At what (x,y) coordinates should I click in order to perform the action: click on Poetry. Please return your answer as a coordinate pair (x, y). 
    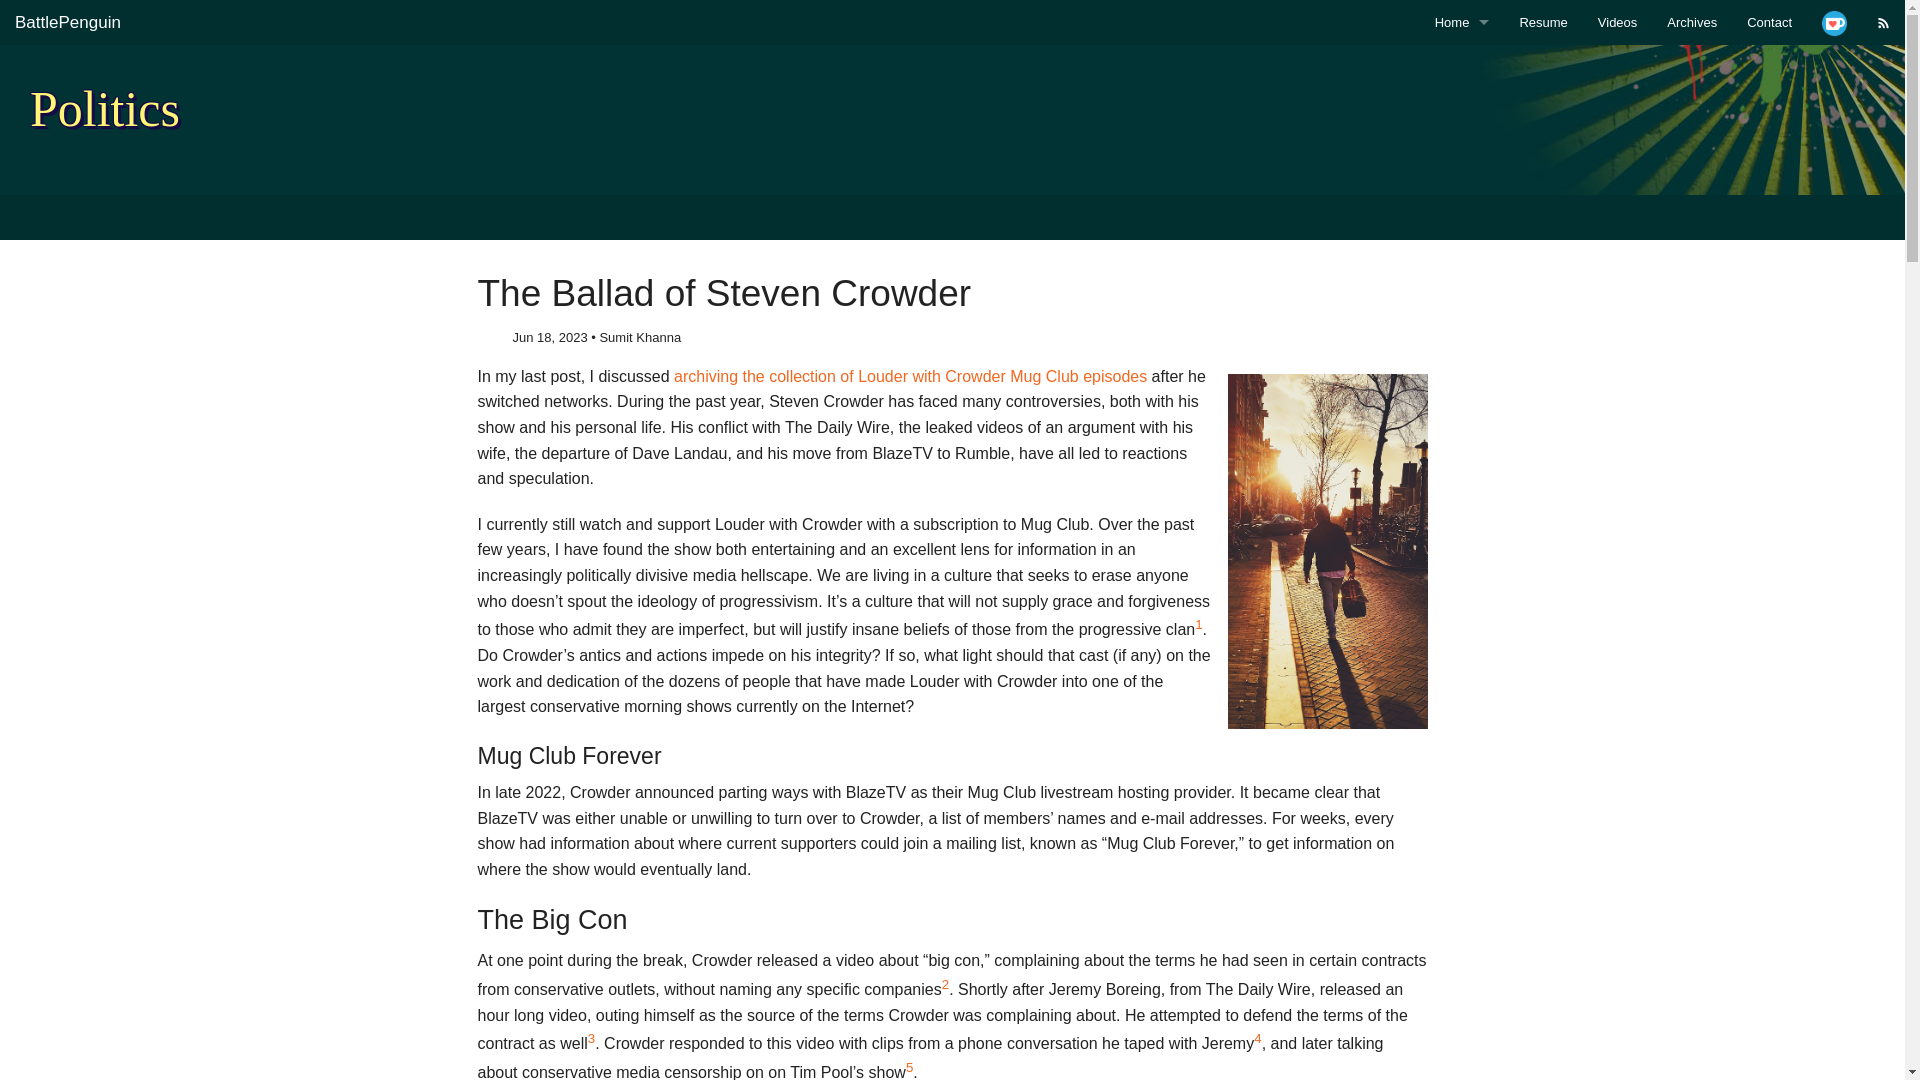
    Looking at the image, I should click on (1462, 202).